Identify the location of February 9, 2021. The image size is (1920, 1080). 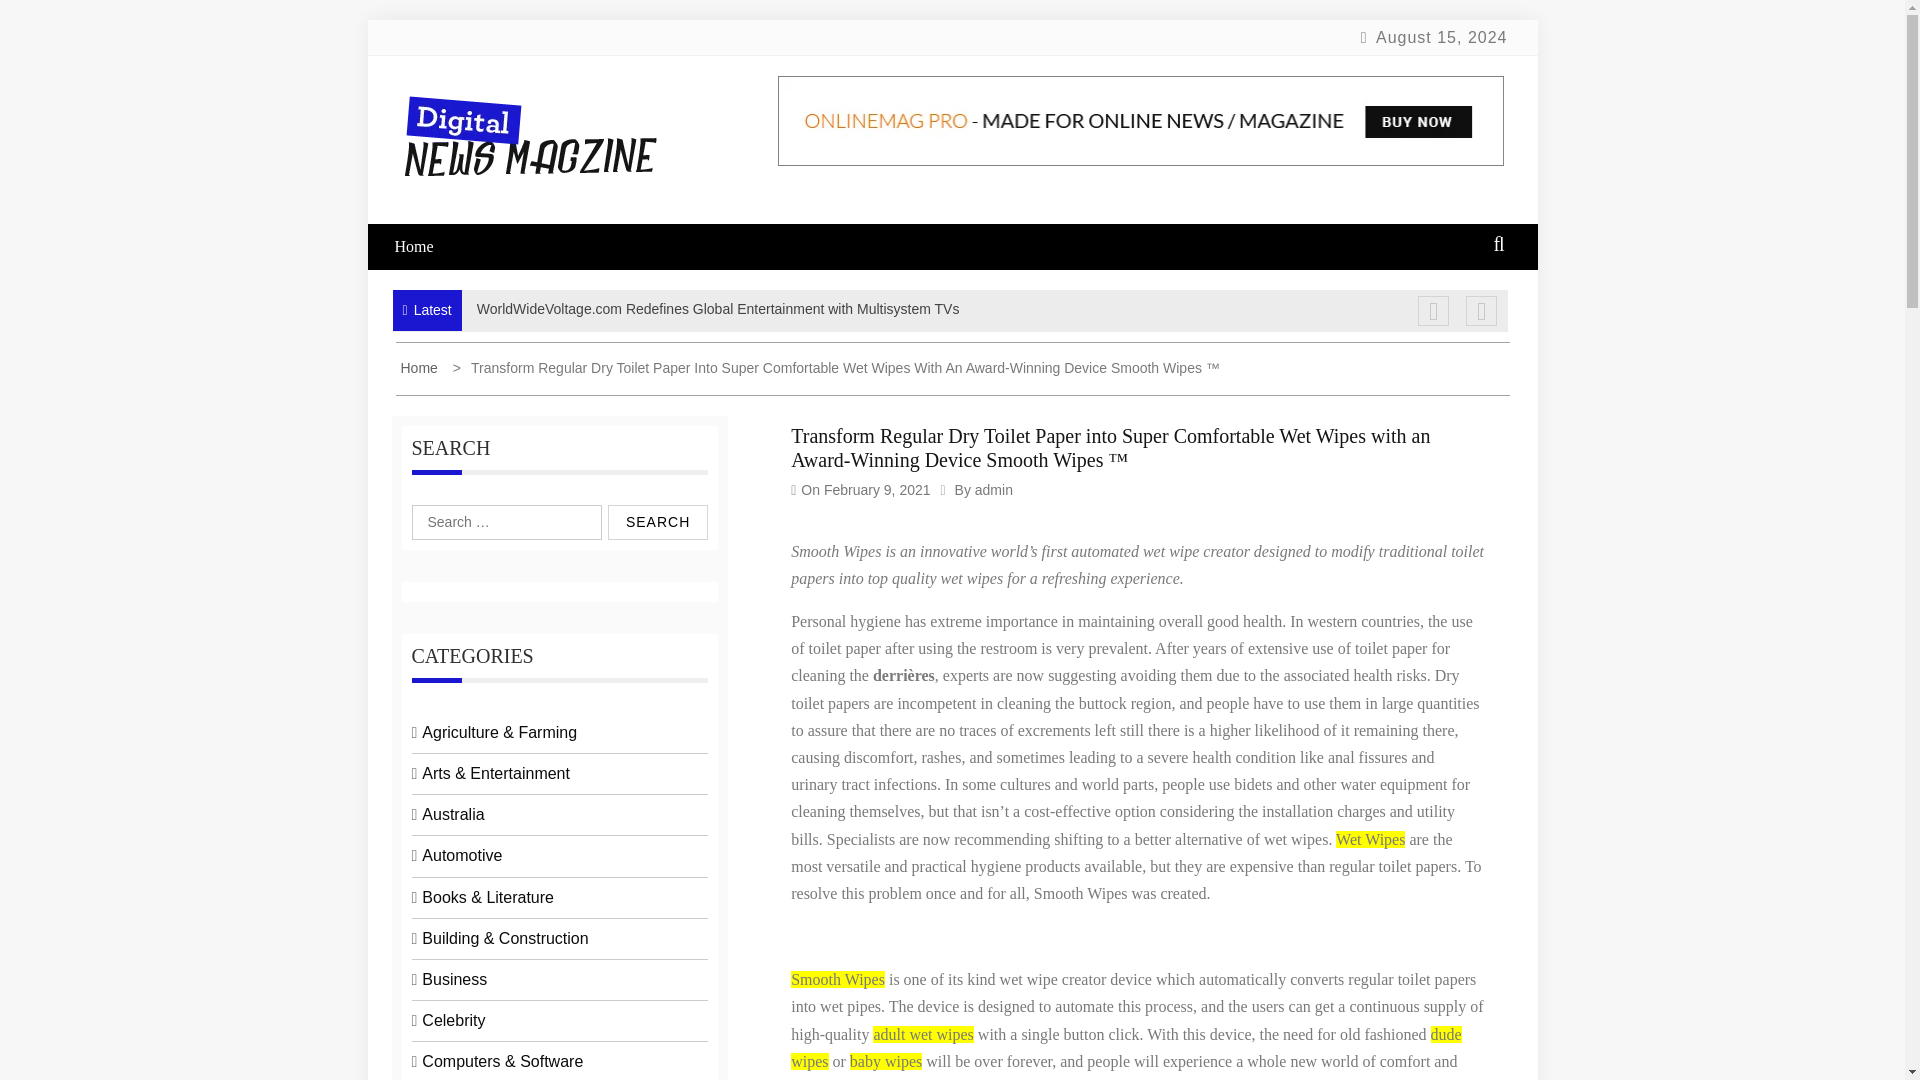
(877, 489).